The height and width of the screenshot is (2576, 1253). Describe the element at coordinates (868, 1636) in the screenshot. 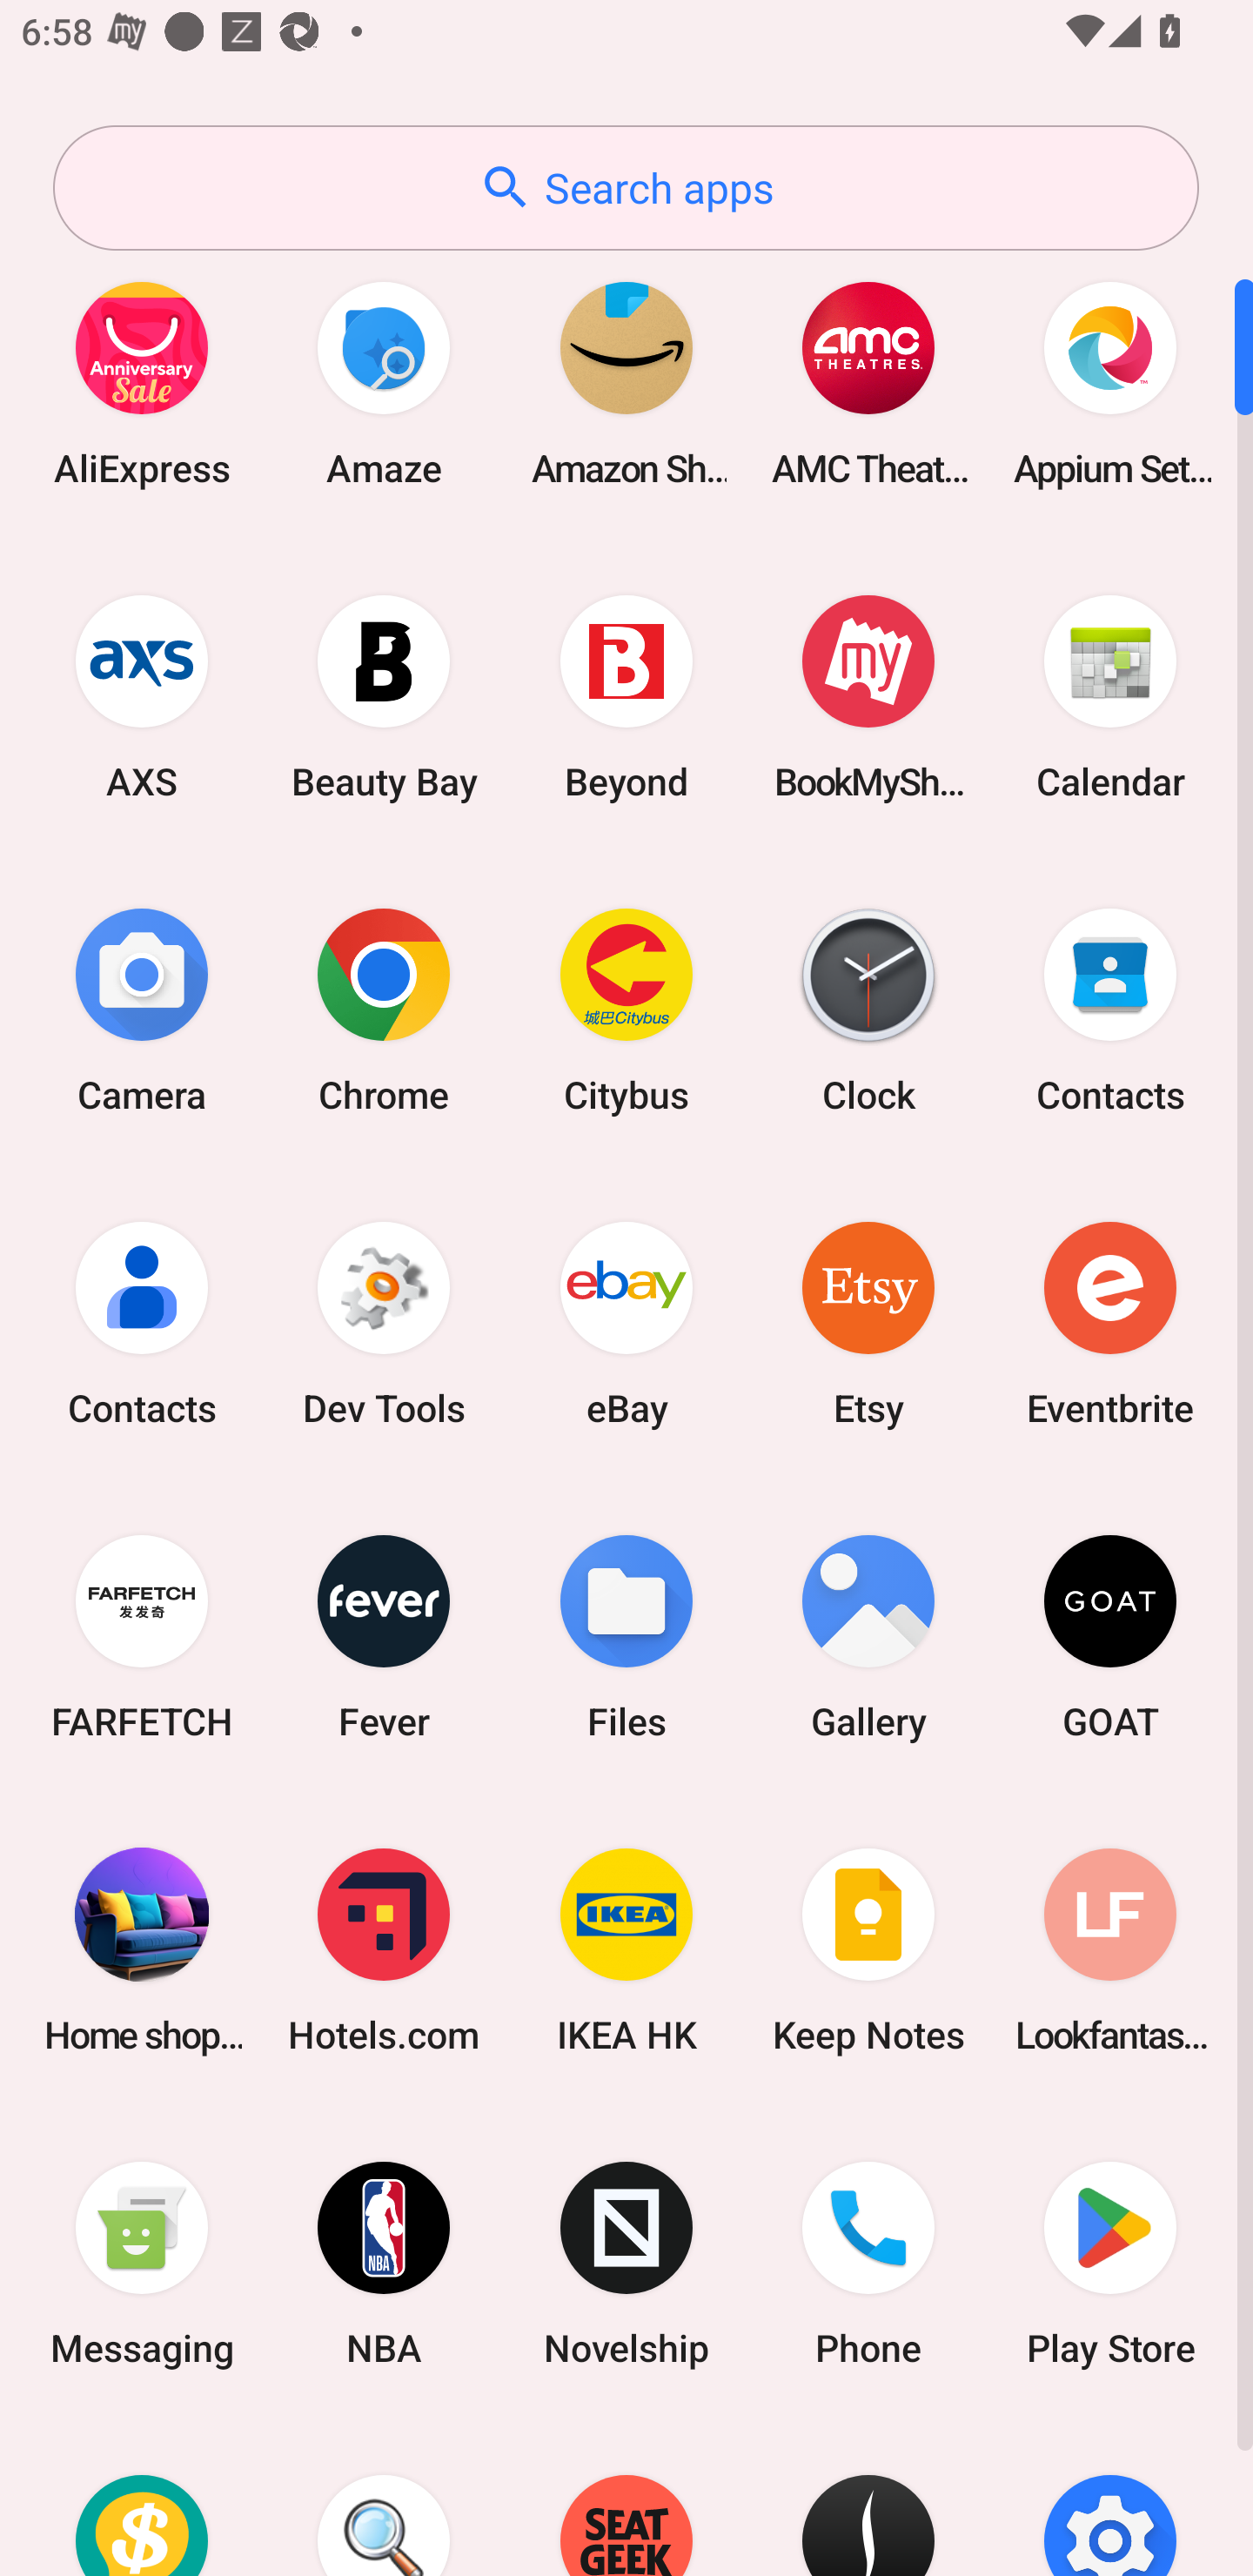

I see `Gallery` at that location.